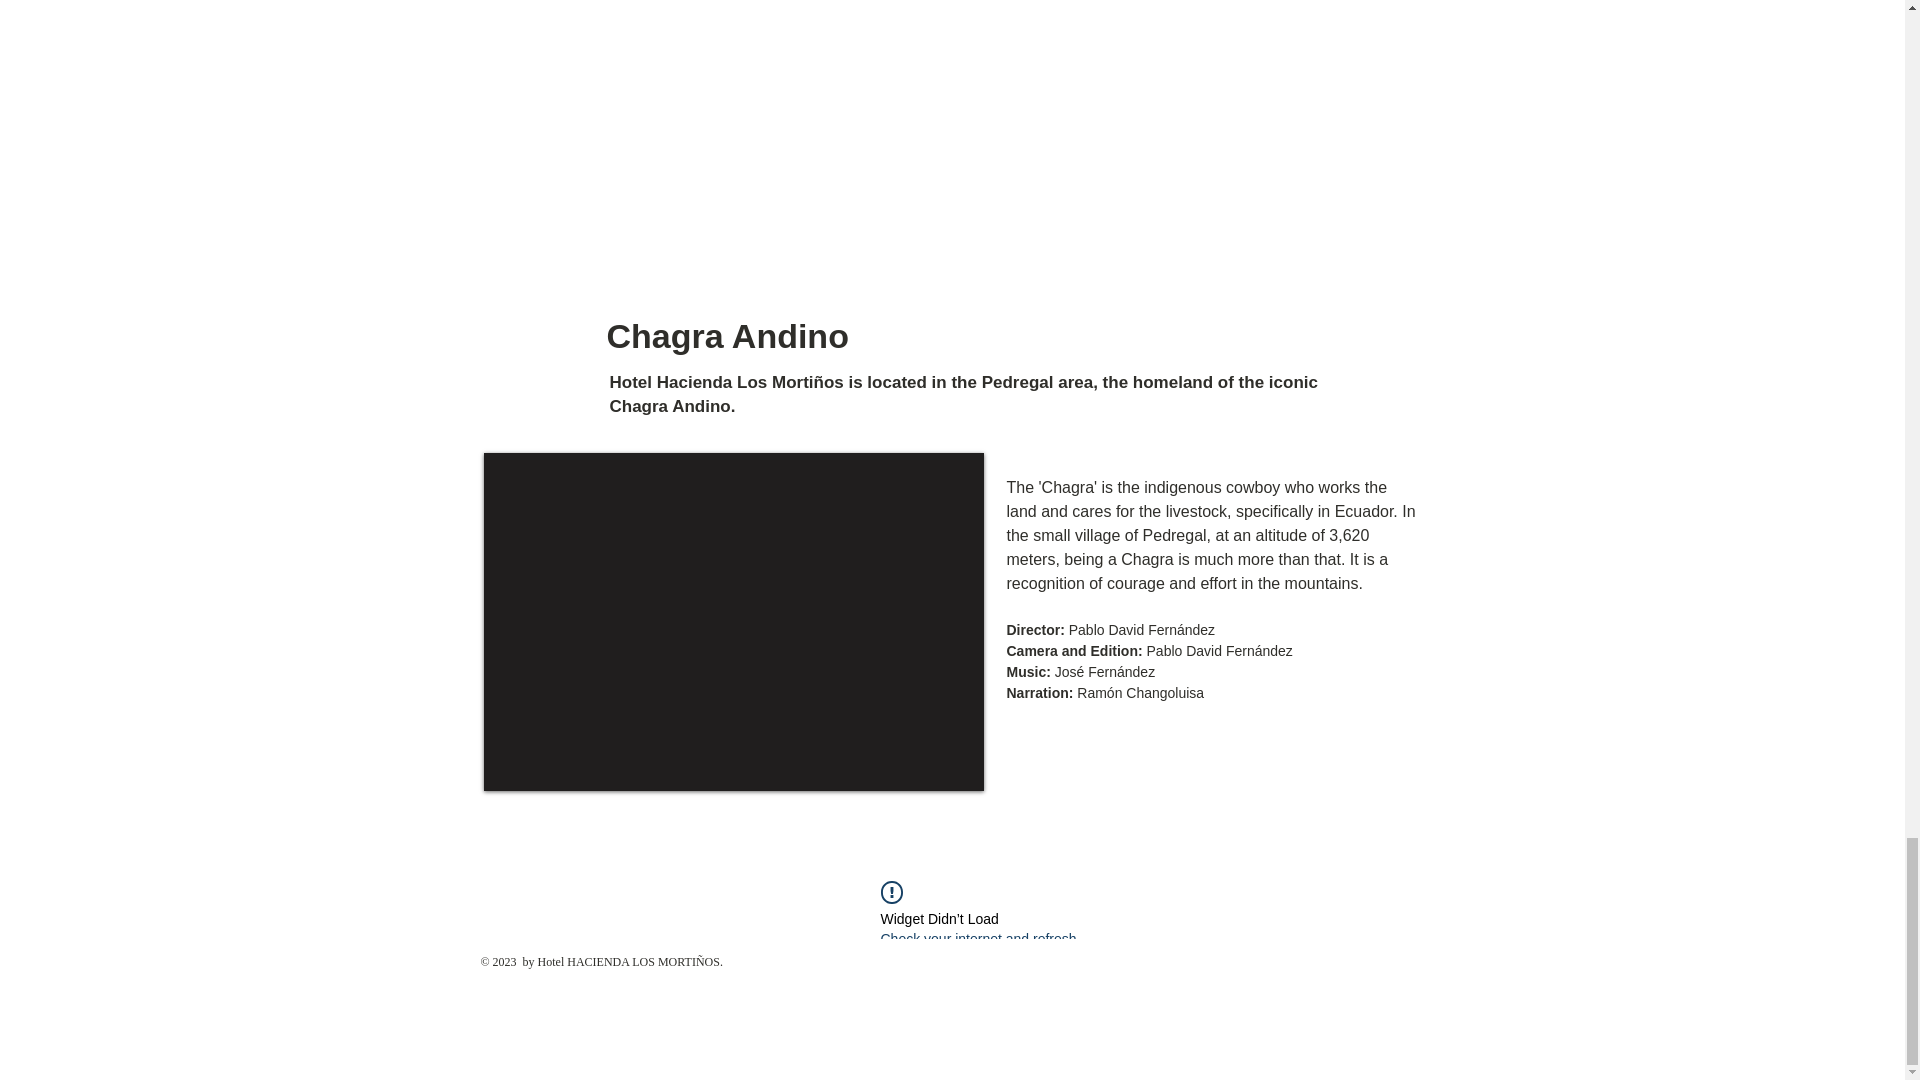 The image size is (1920, 1080). What do you see at coordinates (733, 621) in the screenshot?
I see `External YouTube` at bounding box center [733, 621].